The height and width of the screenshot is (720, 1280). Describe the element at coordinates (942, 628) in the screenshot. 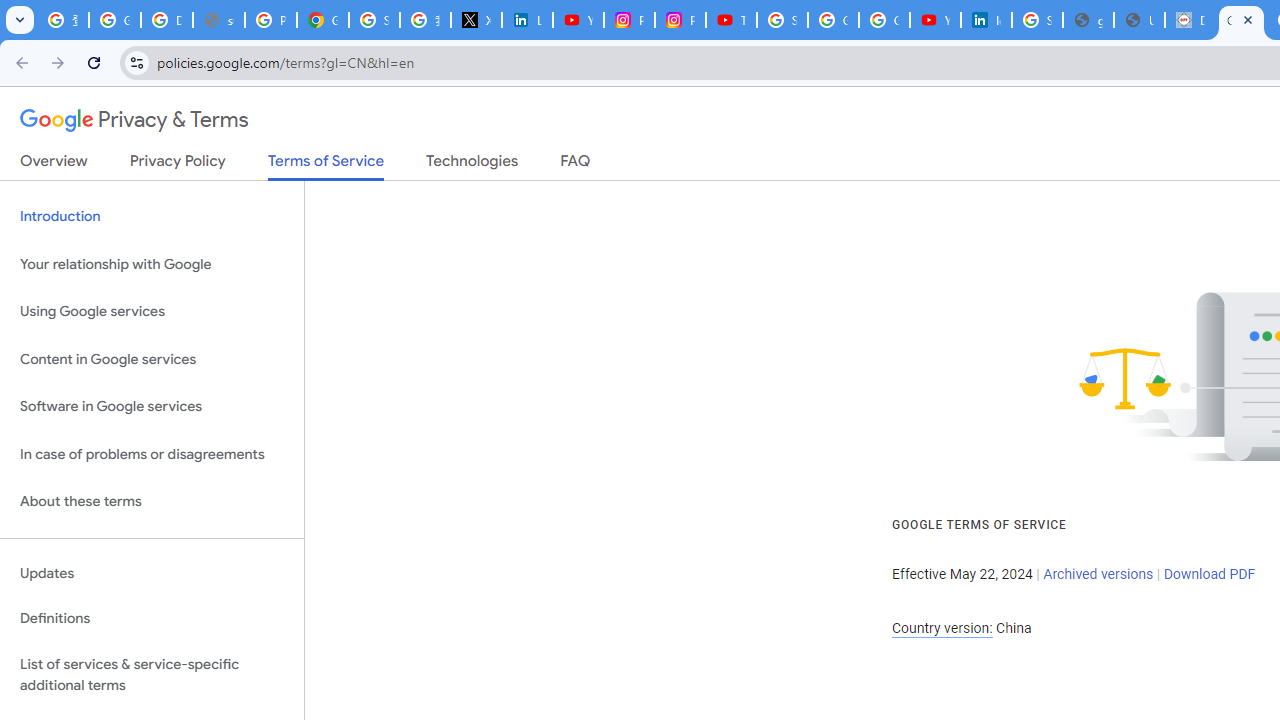

I see `Country version:` at that location.